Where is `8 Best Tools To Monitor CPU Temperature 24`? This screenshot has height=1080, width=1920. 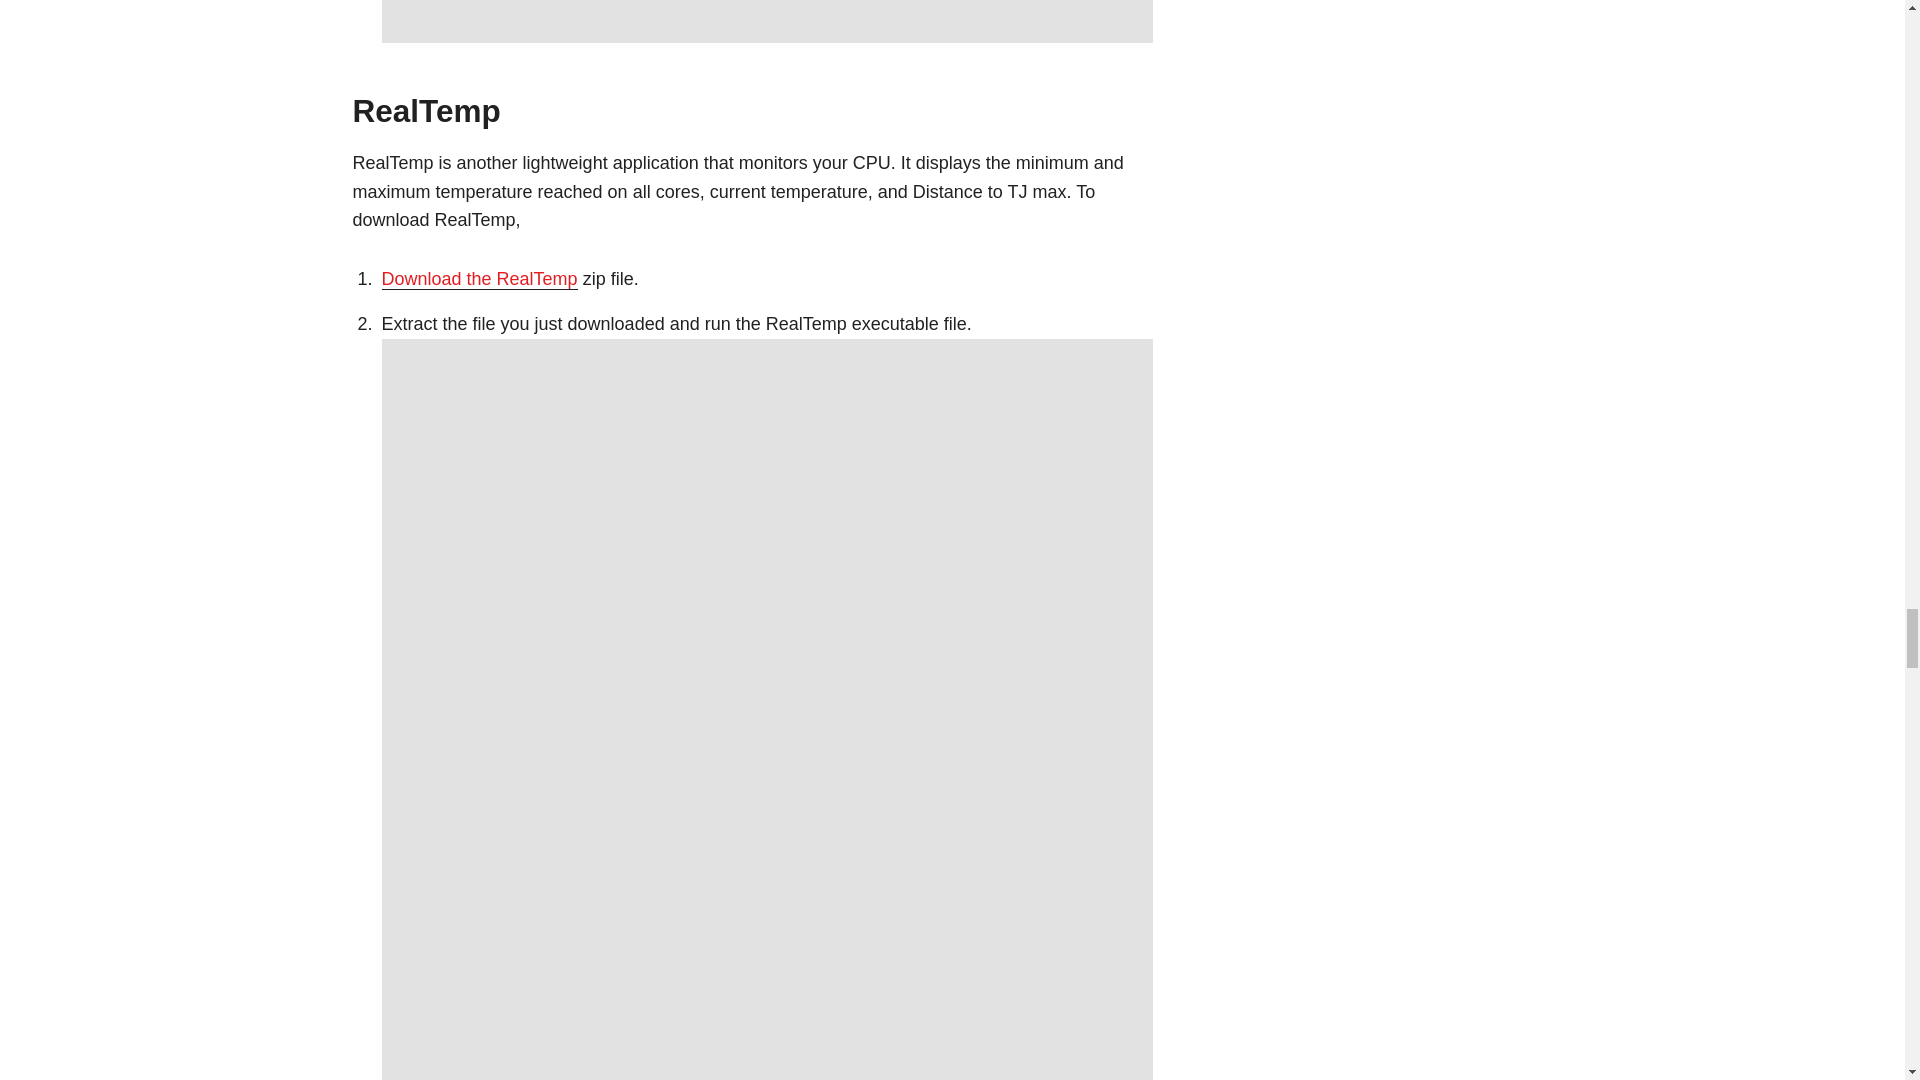
8 Best Tools To Monitor CPU Temperature 24 is located at coordinates (768, 22).